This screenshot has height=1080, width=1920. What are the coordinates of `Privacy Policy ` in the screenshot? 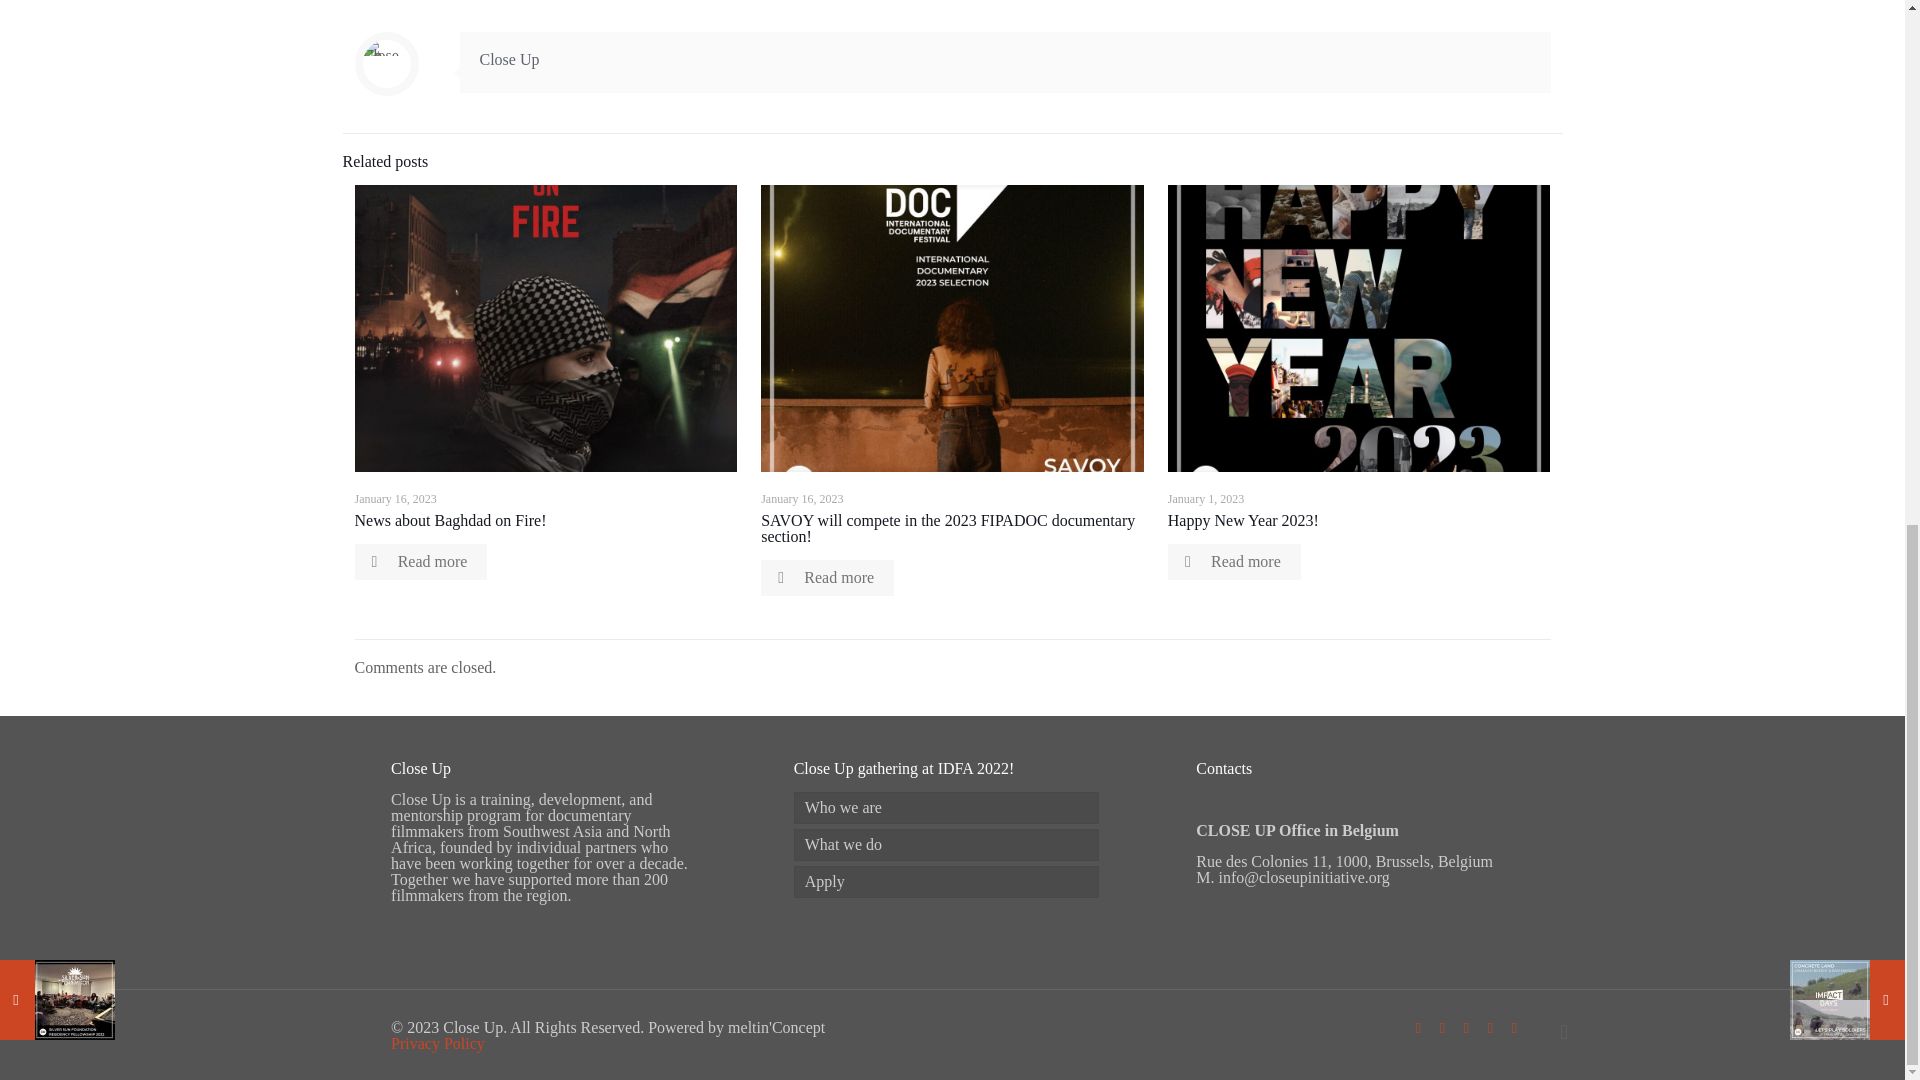 It's located at (438, 1042).